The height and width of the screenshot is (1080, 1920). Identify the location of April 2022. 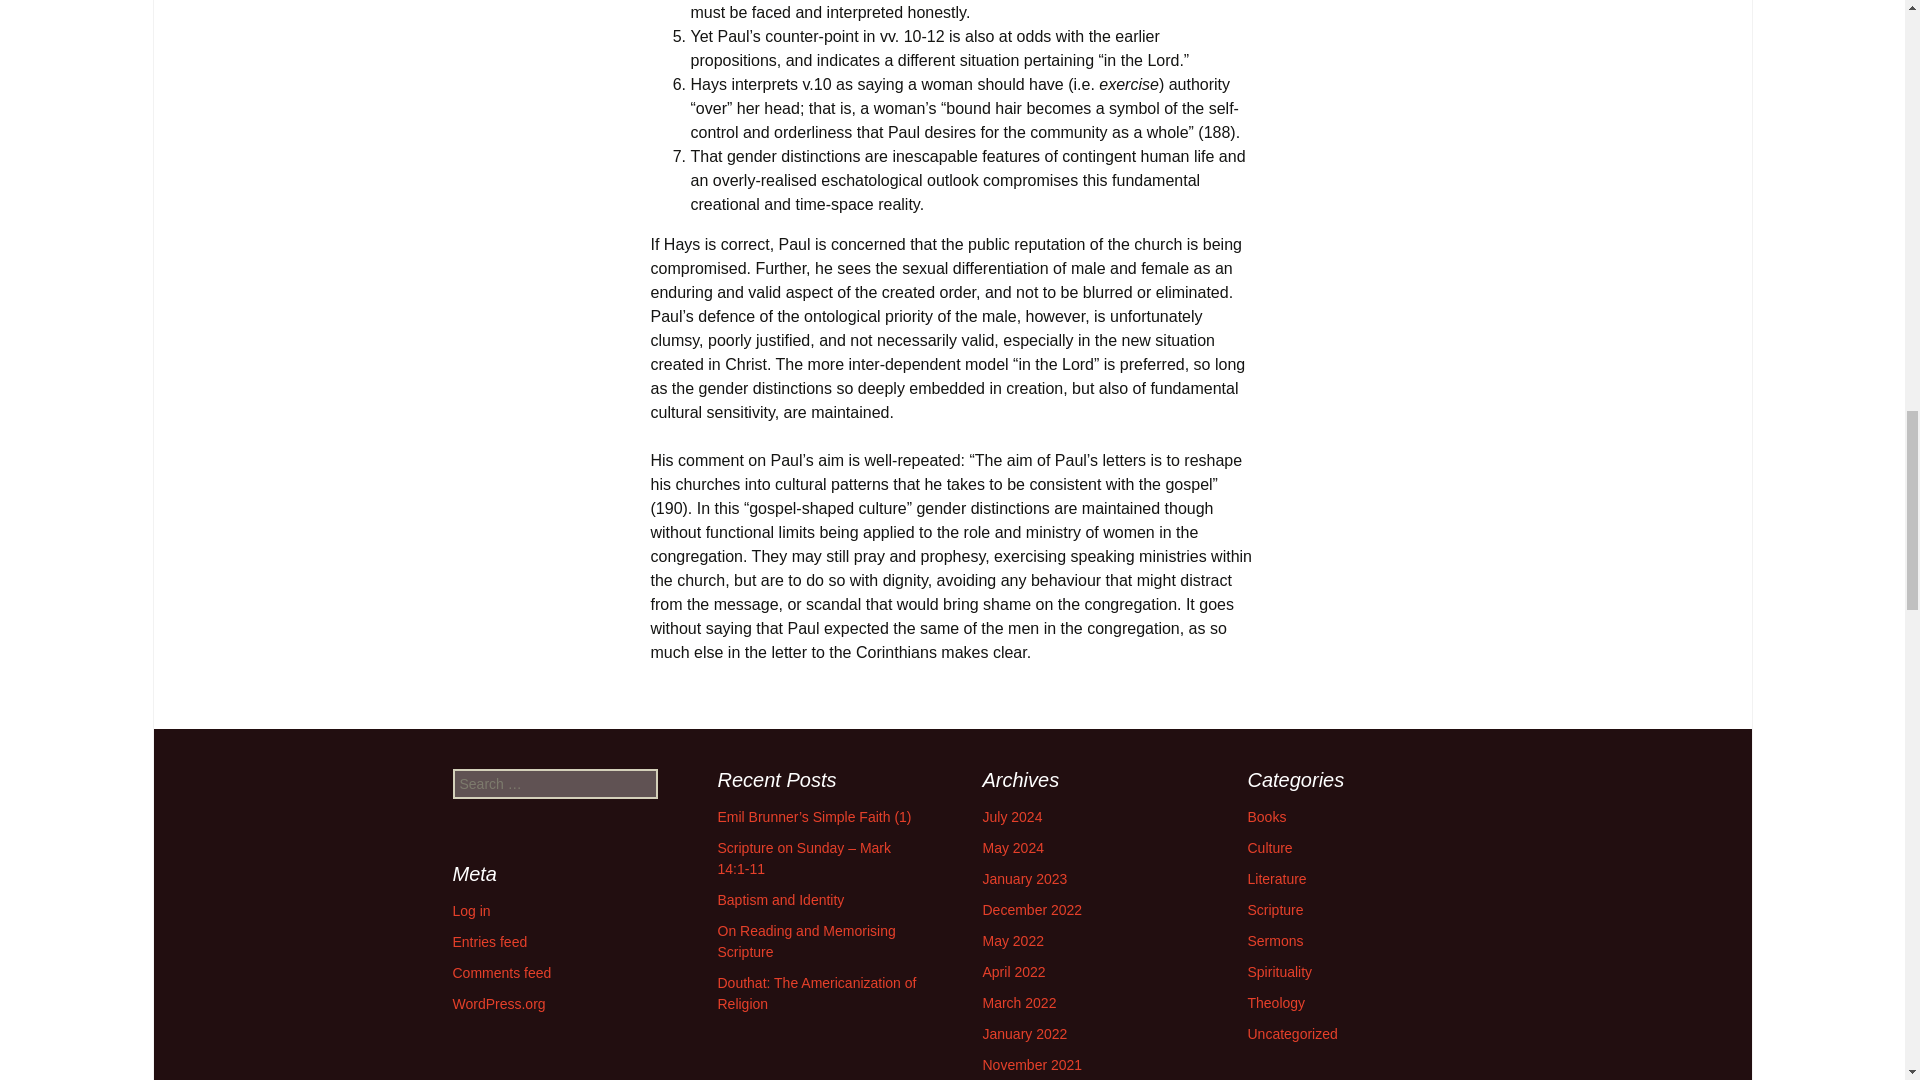
(1012, 972).